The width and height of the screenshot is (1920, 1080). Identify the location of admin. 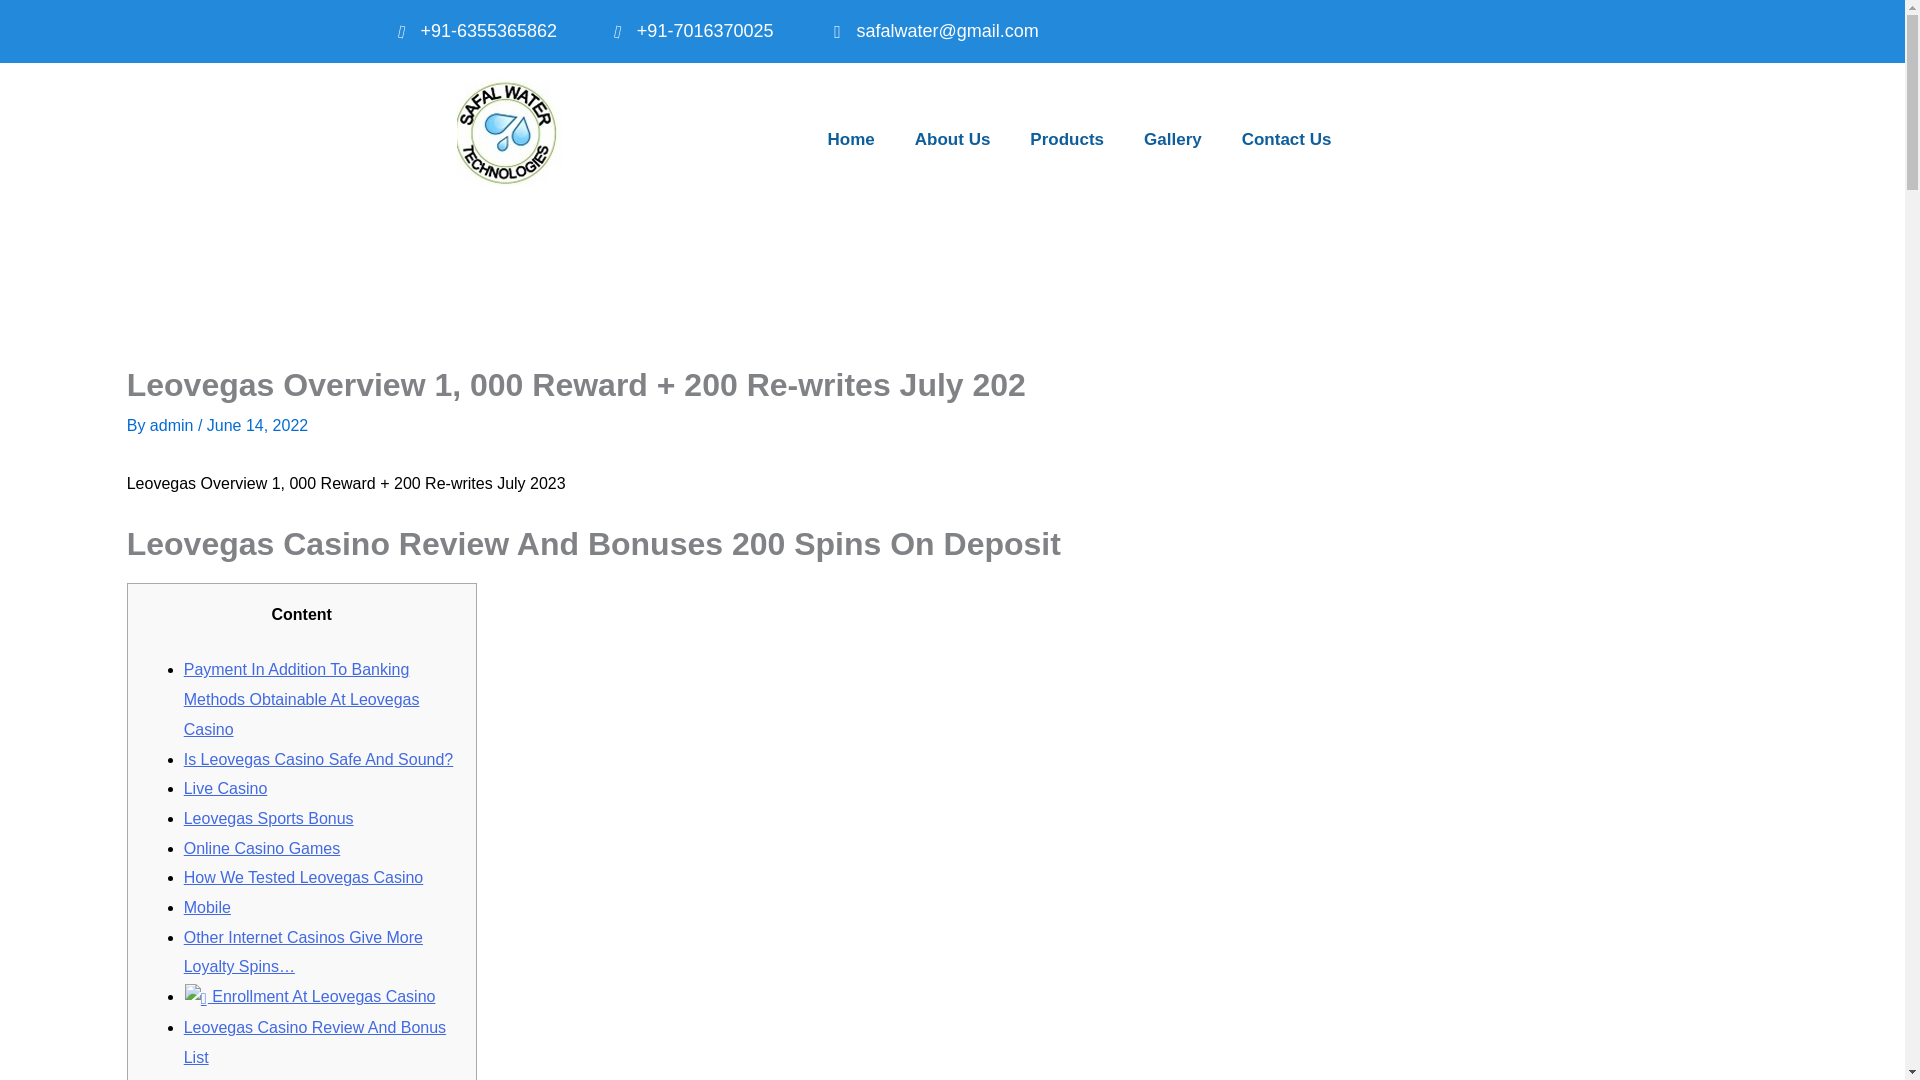
(173, 425).